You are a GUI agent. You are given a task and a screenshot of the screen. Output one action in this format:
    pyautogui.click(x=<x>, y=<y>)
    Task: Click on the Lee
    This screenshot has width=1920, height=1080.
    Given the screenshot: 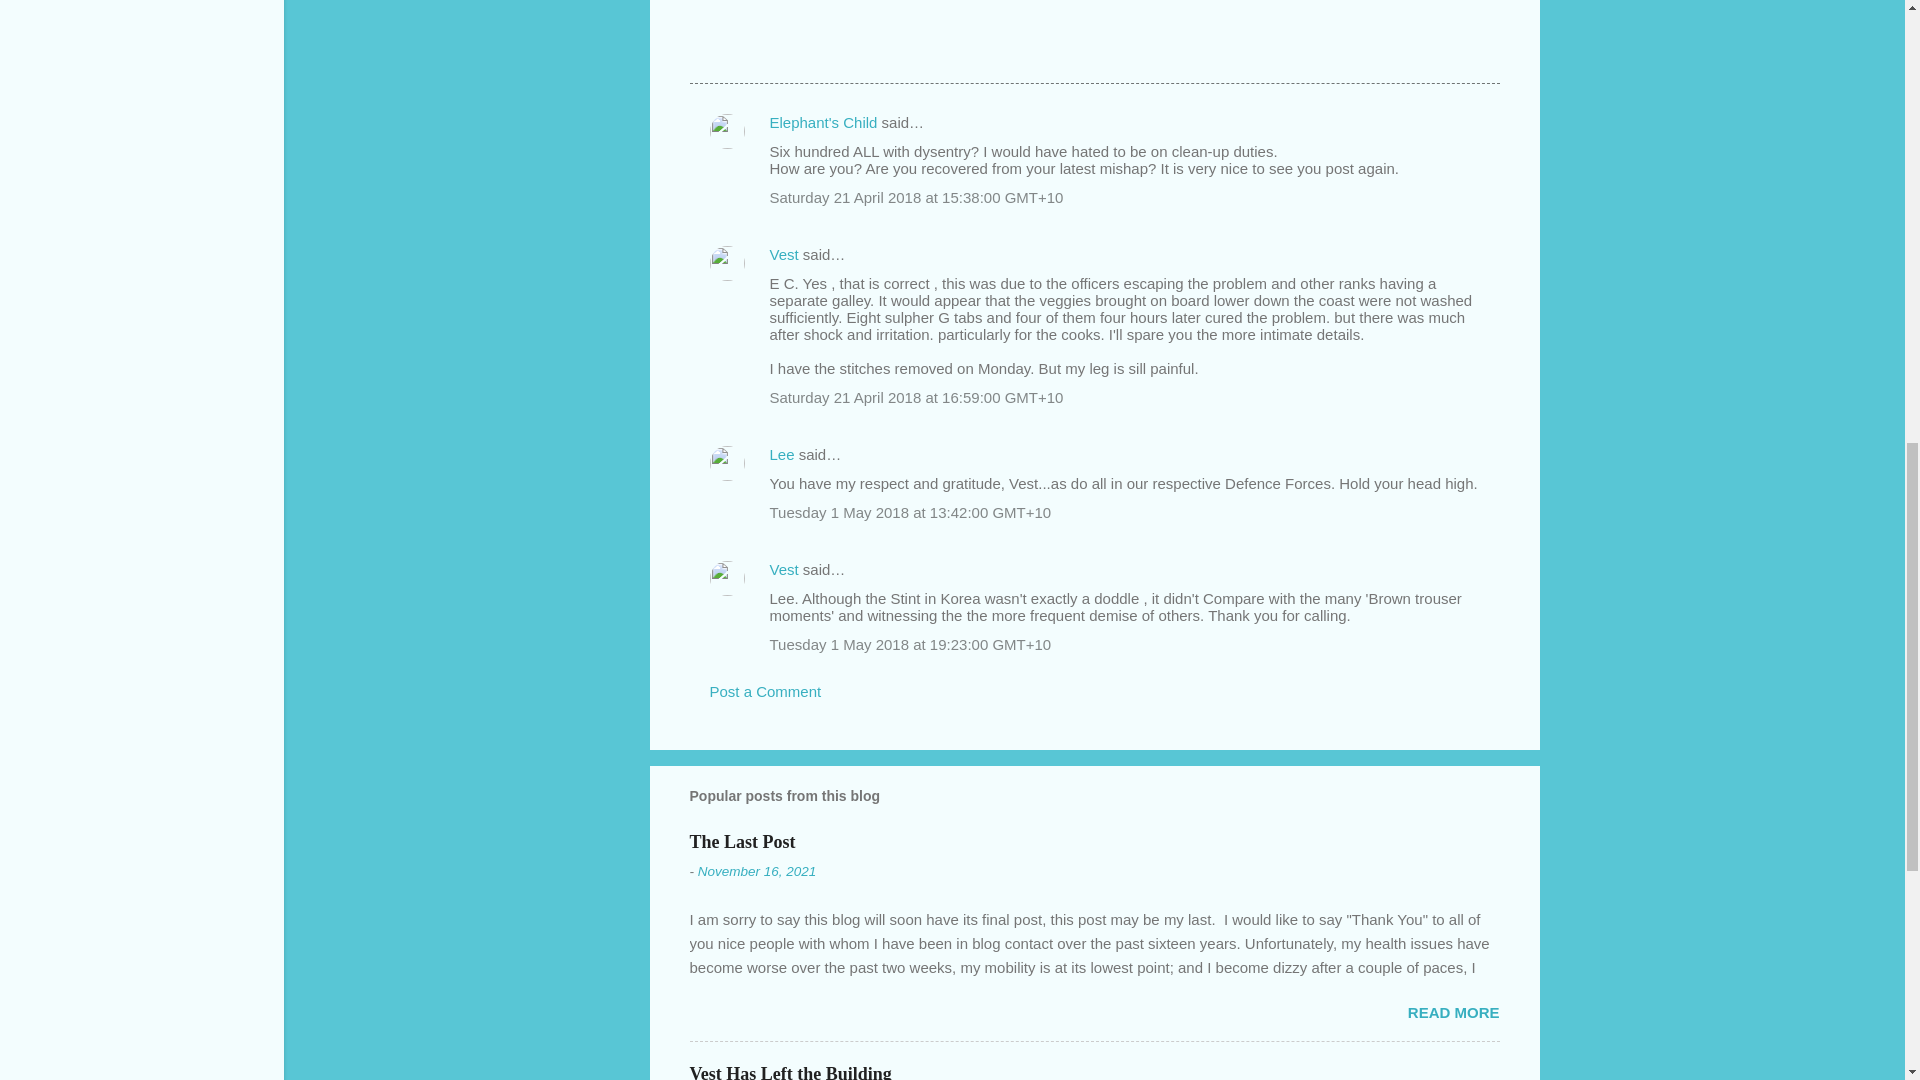 What is the action you would take?
    pyautogui.click(x=782, y=454)
    